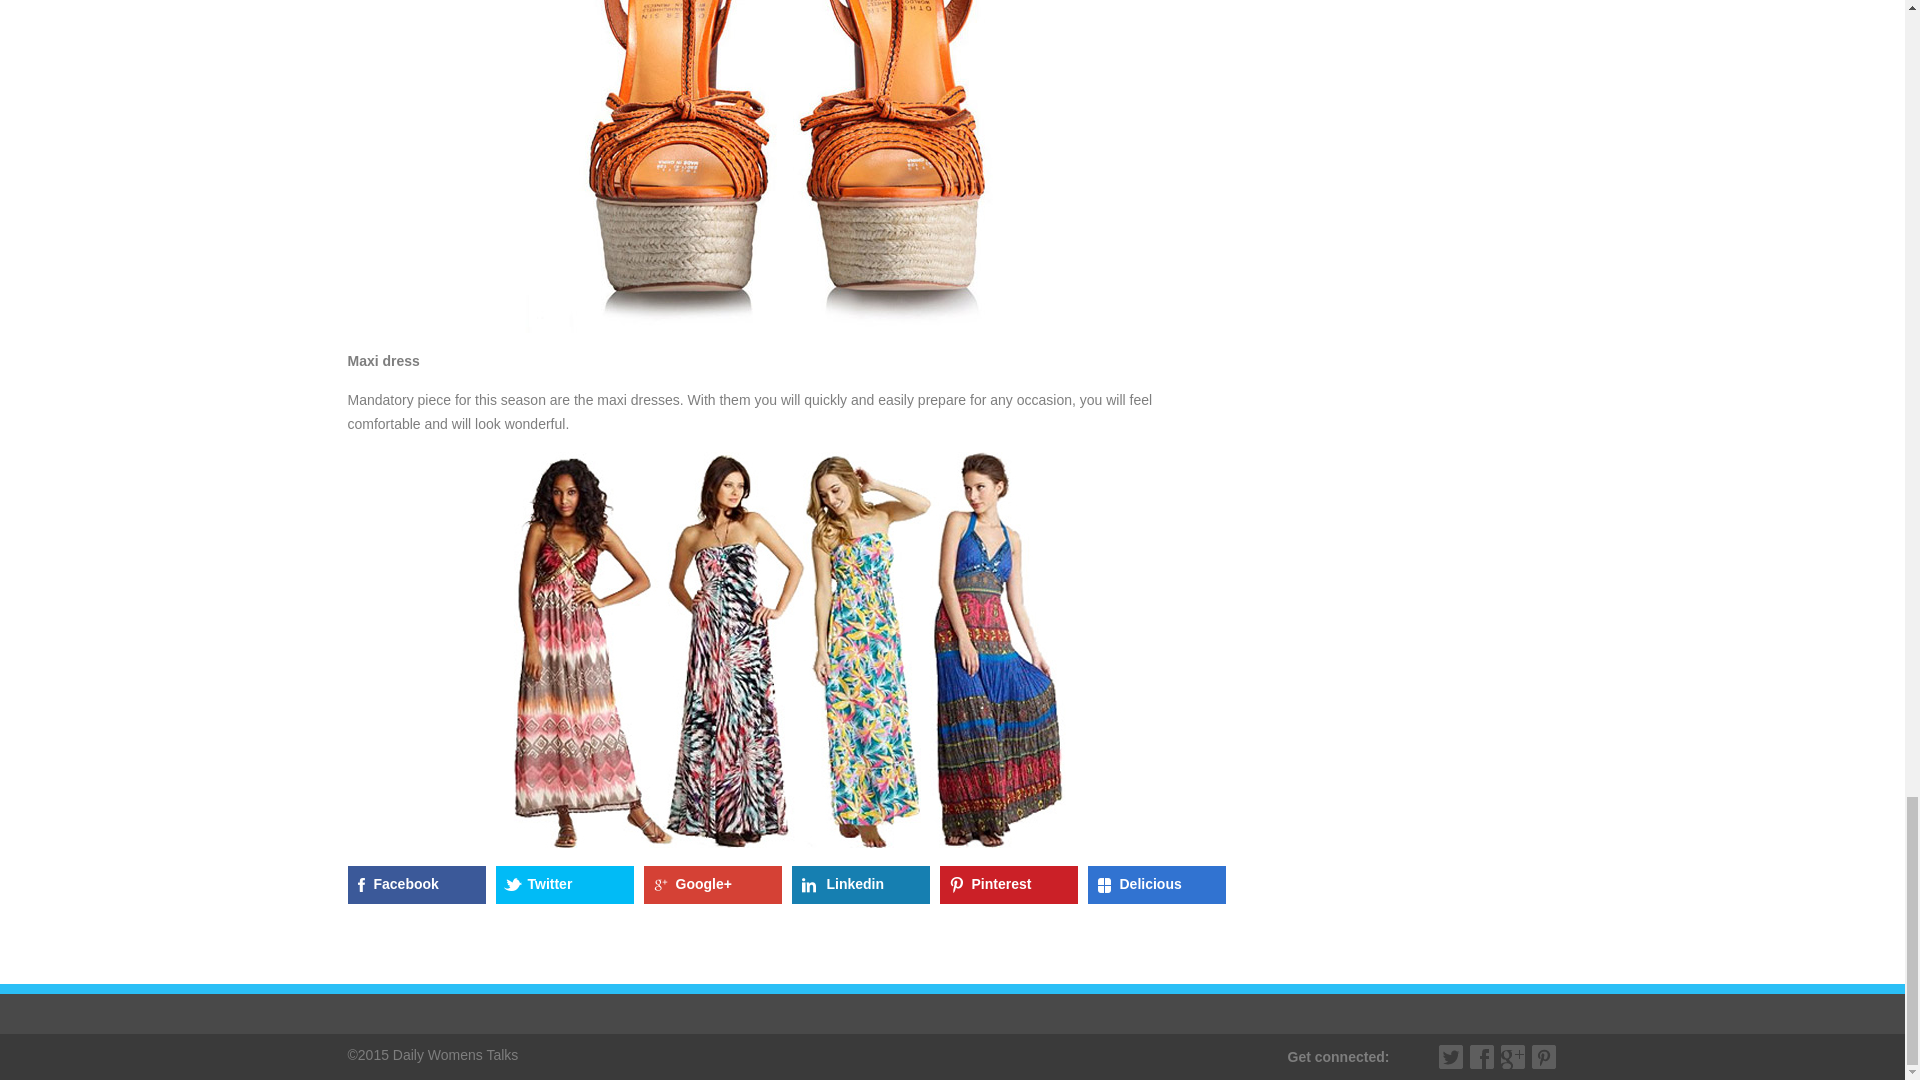 This screenshot has height=1080, width=1920. What do you see at coordinates (1157, 884) in the screenshot?
I see `Delicious` at bounding box center [1157, 884].